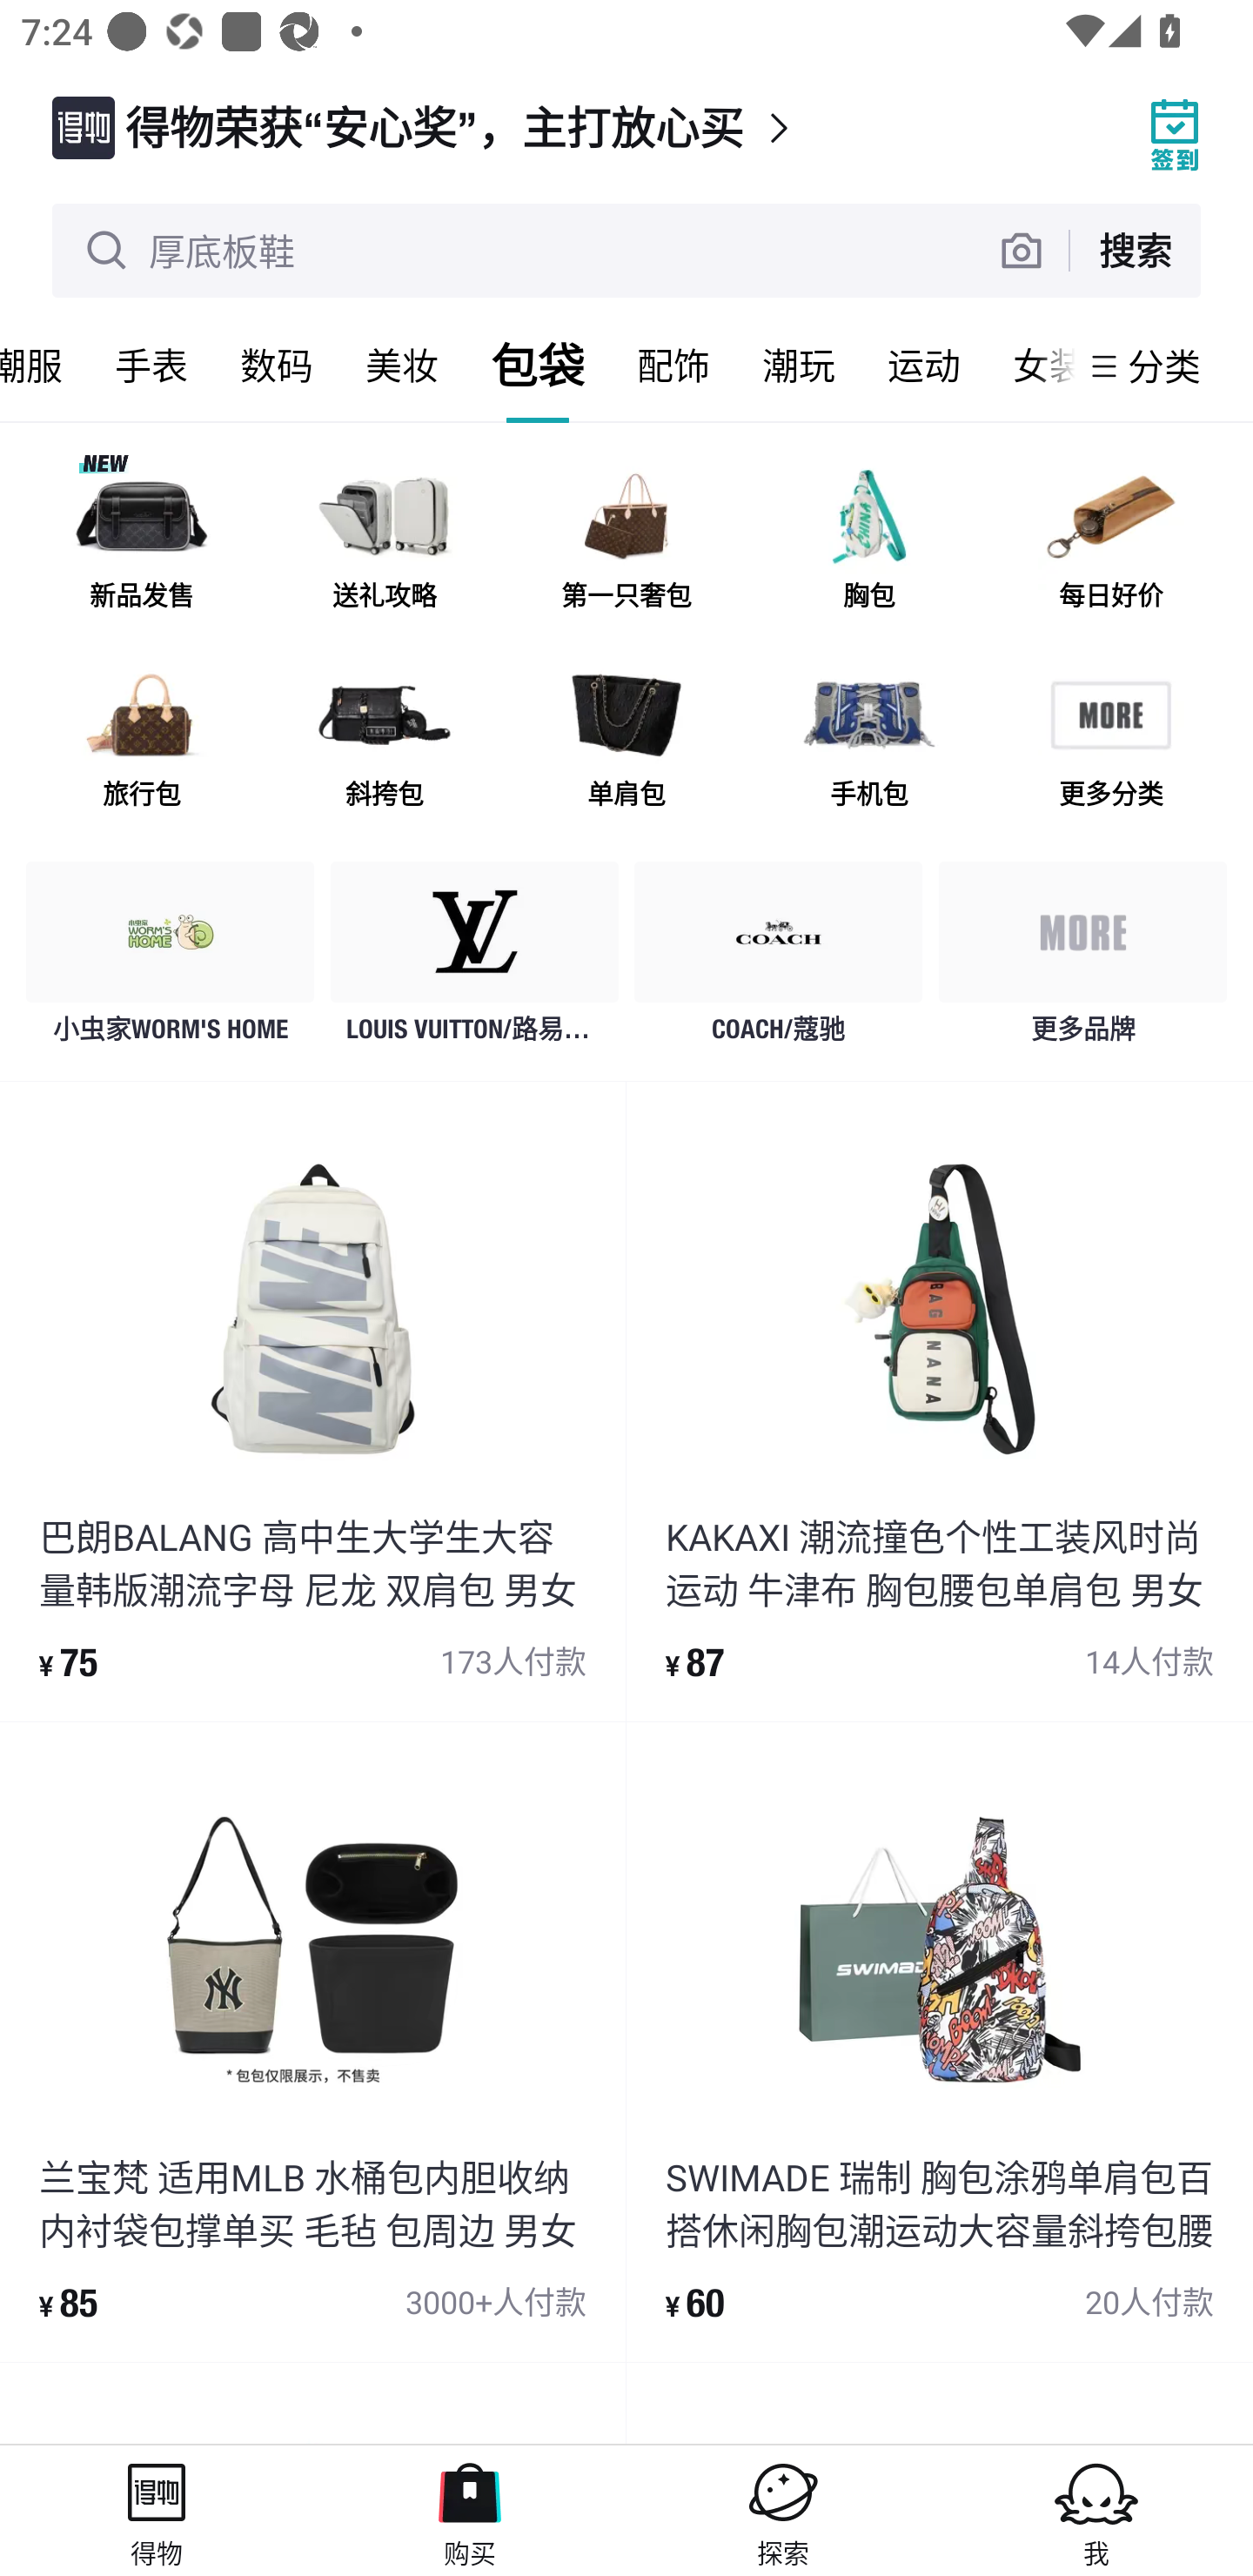  I want to click on 斜挎包, so click(384, 740).